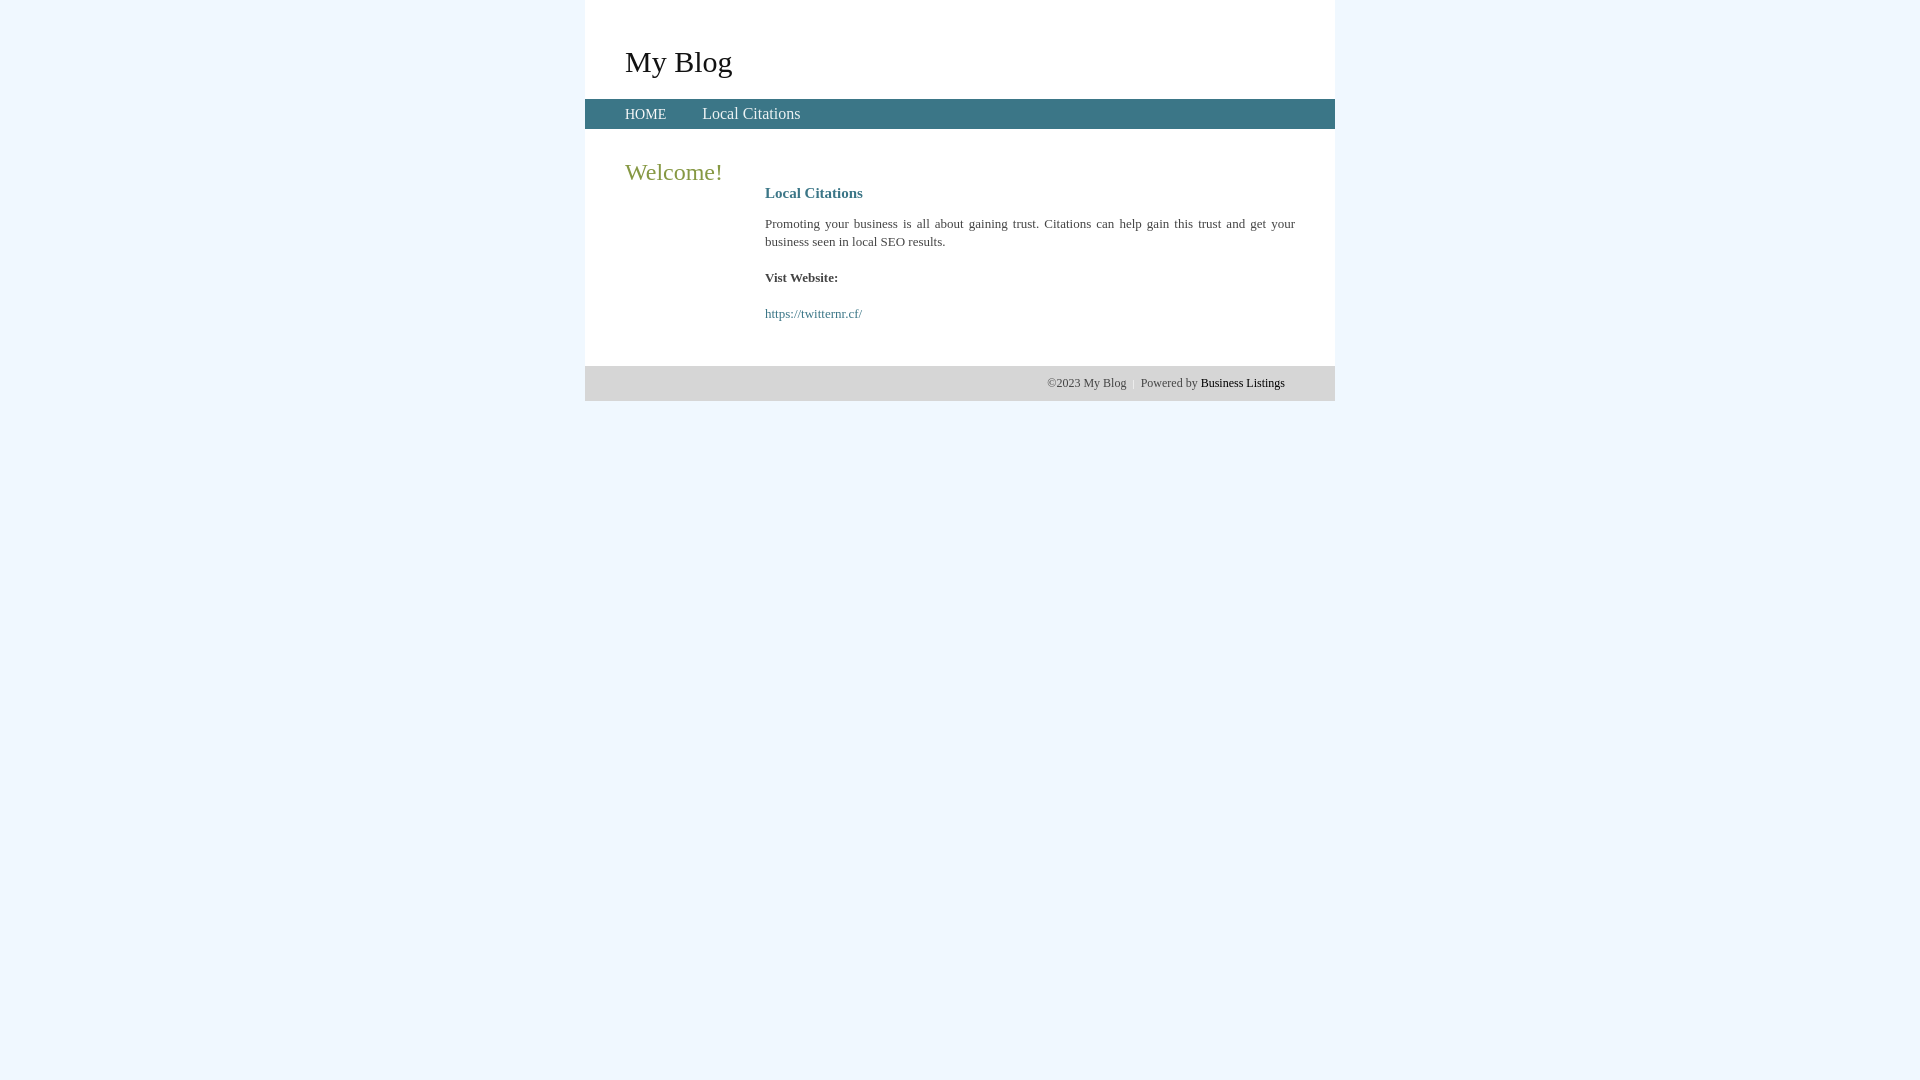 This screenshot has width=1920, height=1080. I want to click on My Blog, so click(679, 61).